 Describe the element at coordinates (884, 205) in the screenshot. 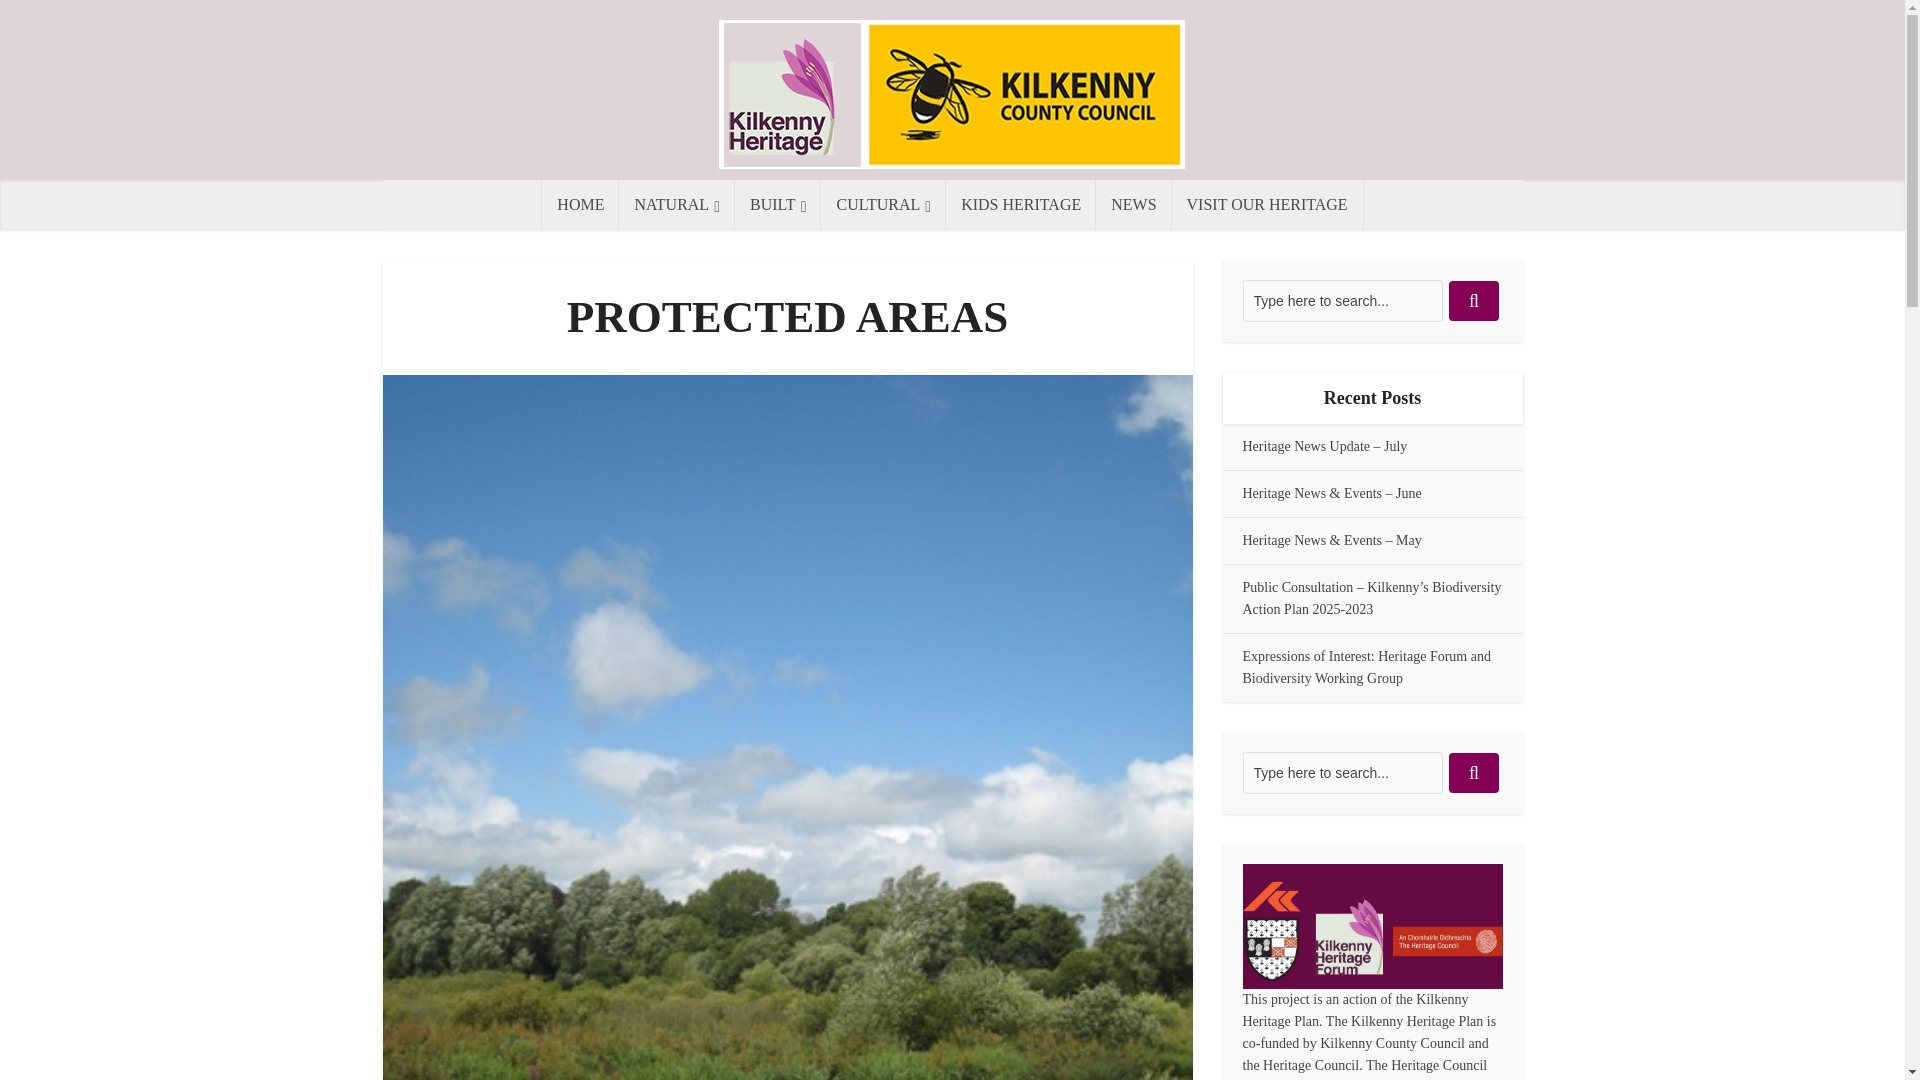

I see `CULTURAL` at that location.